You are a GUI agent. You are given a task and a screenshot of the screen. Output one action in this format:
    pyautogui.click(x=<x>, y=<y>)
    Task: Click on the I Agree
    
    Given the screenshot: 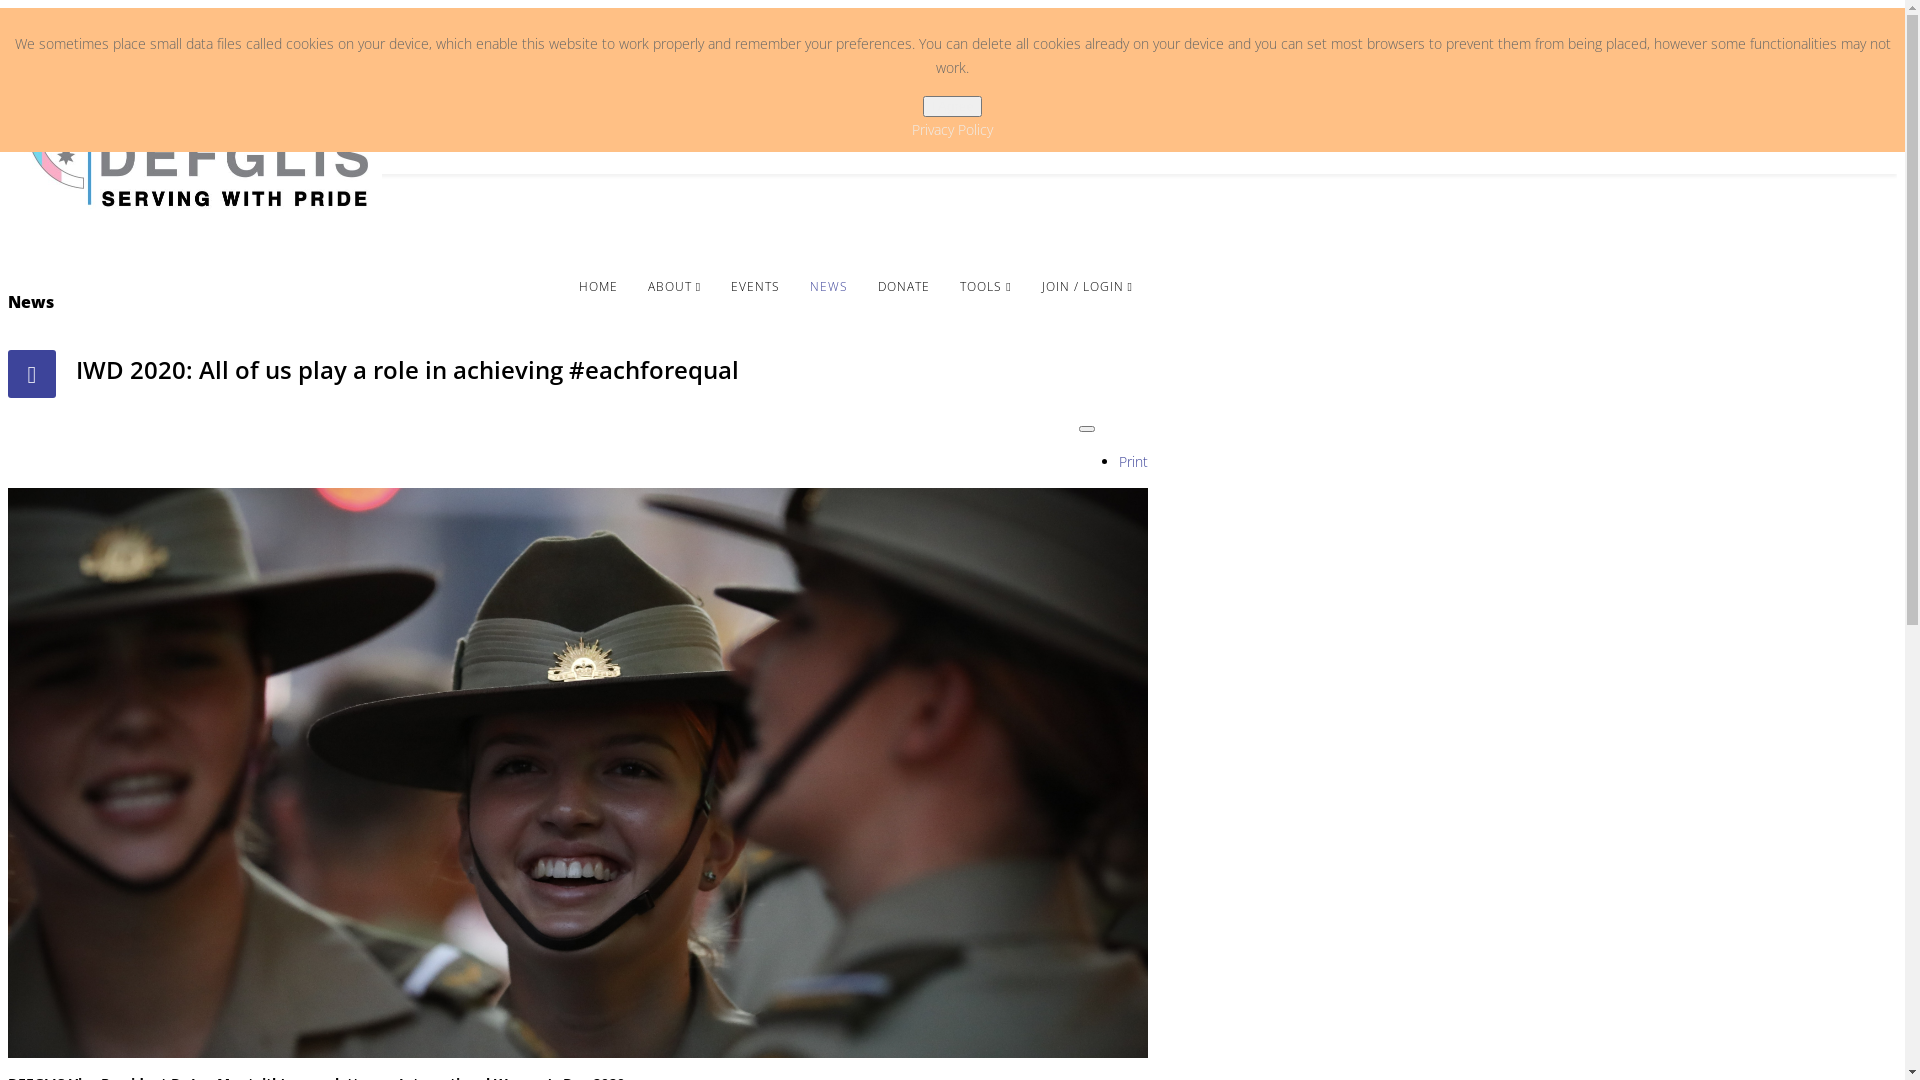 What is the action you would take?
    pyautogui.click(x=952, y=106)
    